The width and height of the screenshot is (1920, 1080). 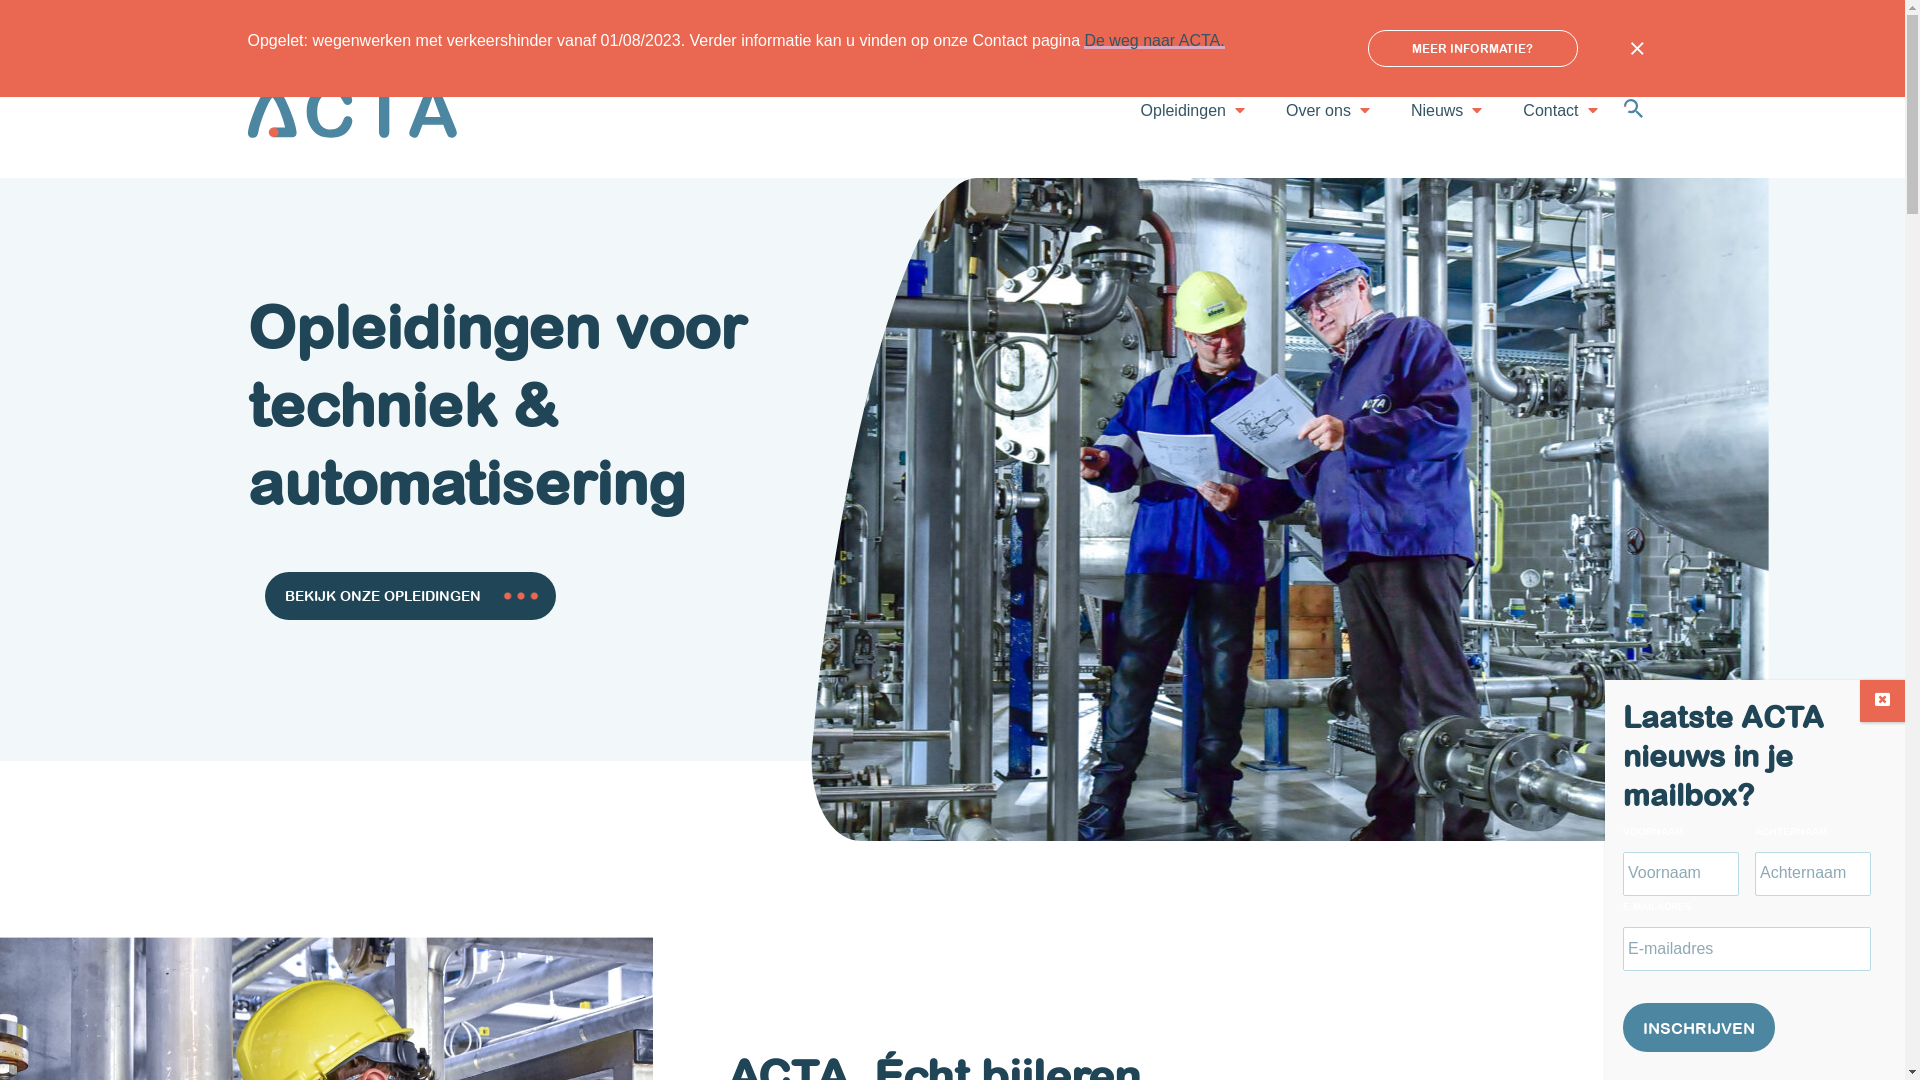 I want to click on De weg naar ACTA., so click(x=1154, y=40).